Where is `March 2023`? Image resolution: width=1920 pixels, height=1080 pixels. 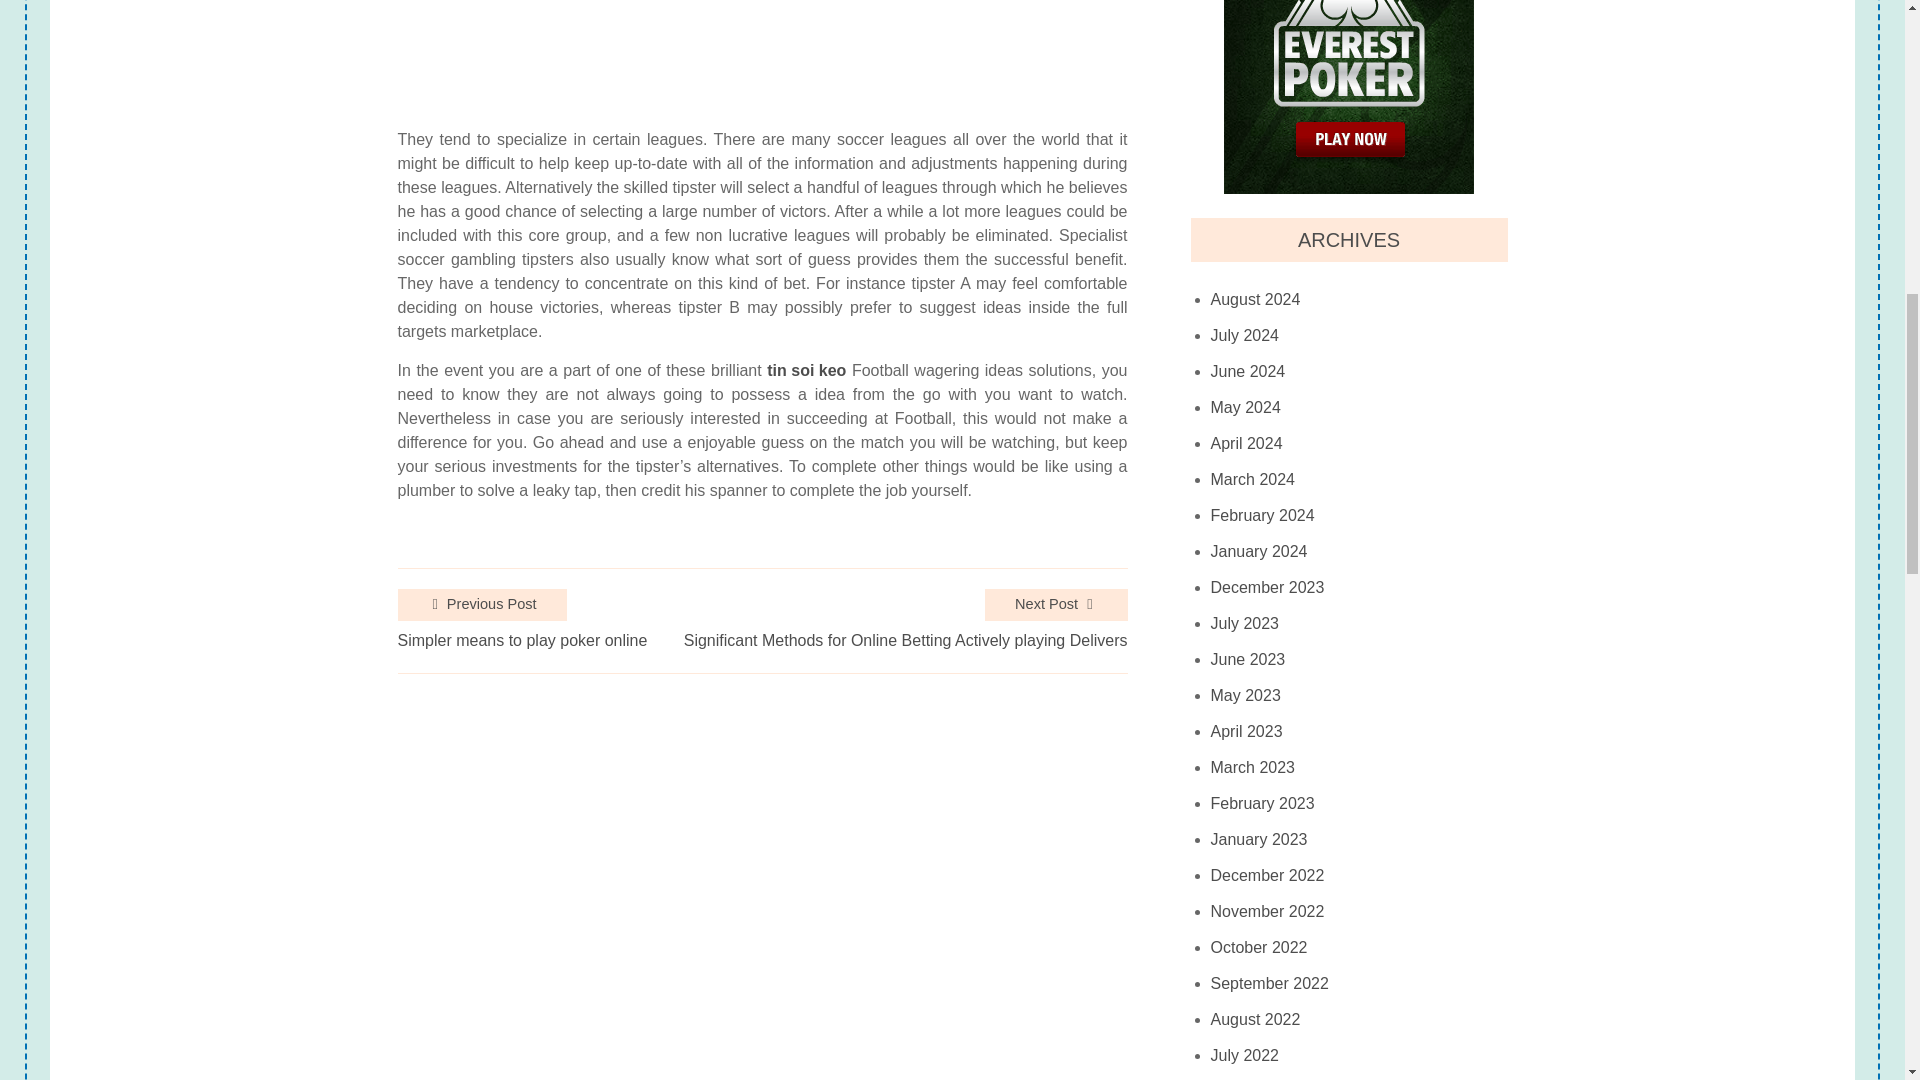
March 2023 is located at coordinates (1254, 768).